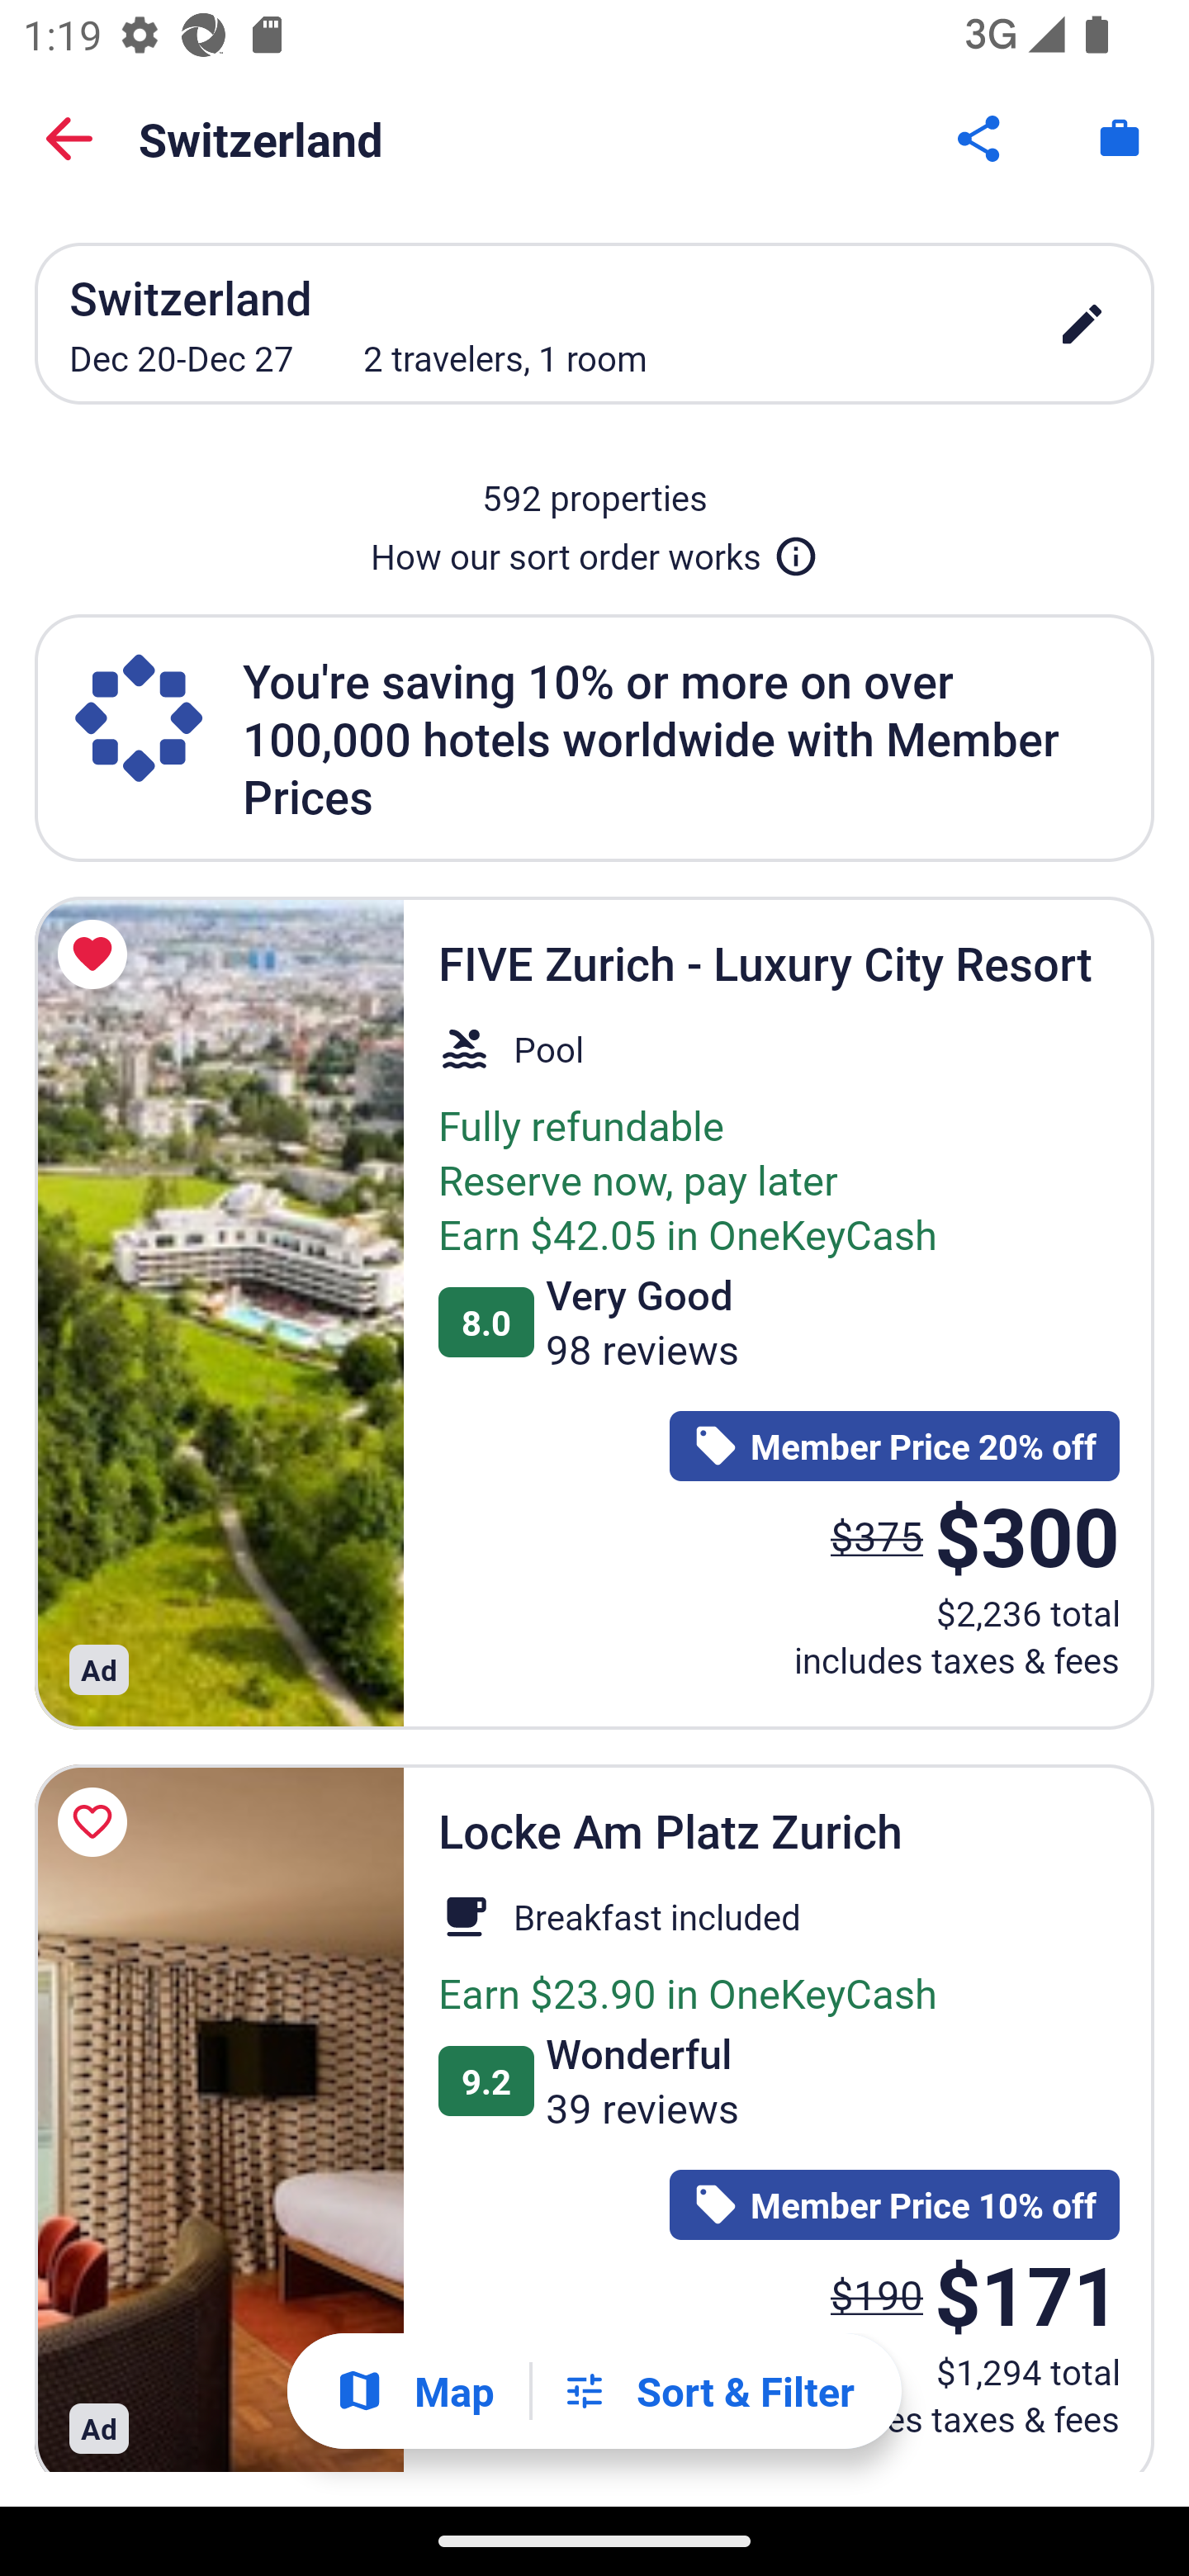 This screenshot has width=1189, height=2576. I want to click on Trips. Button, so click(1120, 139).